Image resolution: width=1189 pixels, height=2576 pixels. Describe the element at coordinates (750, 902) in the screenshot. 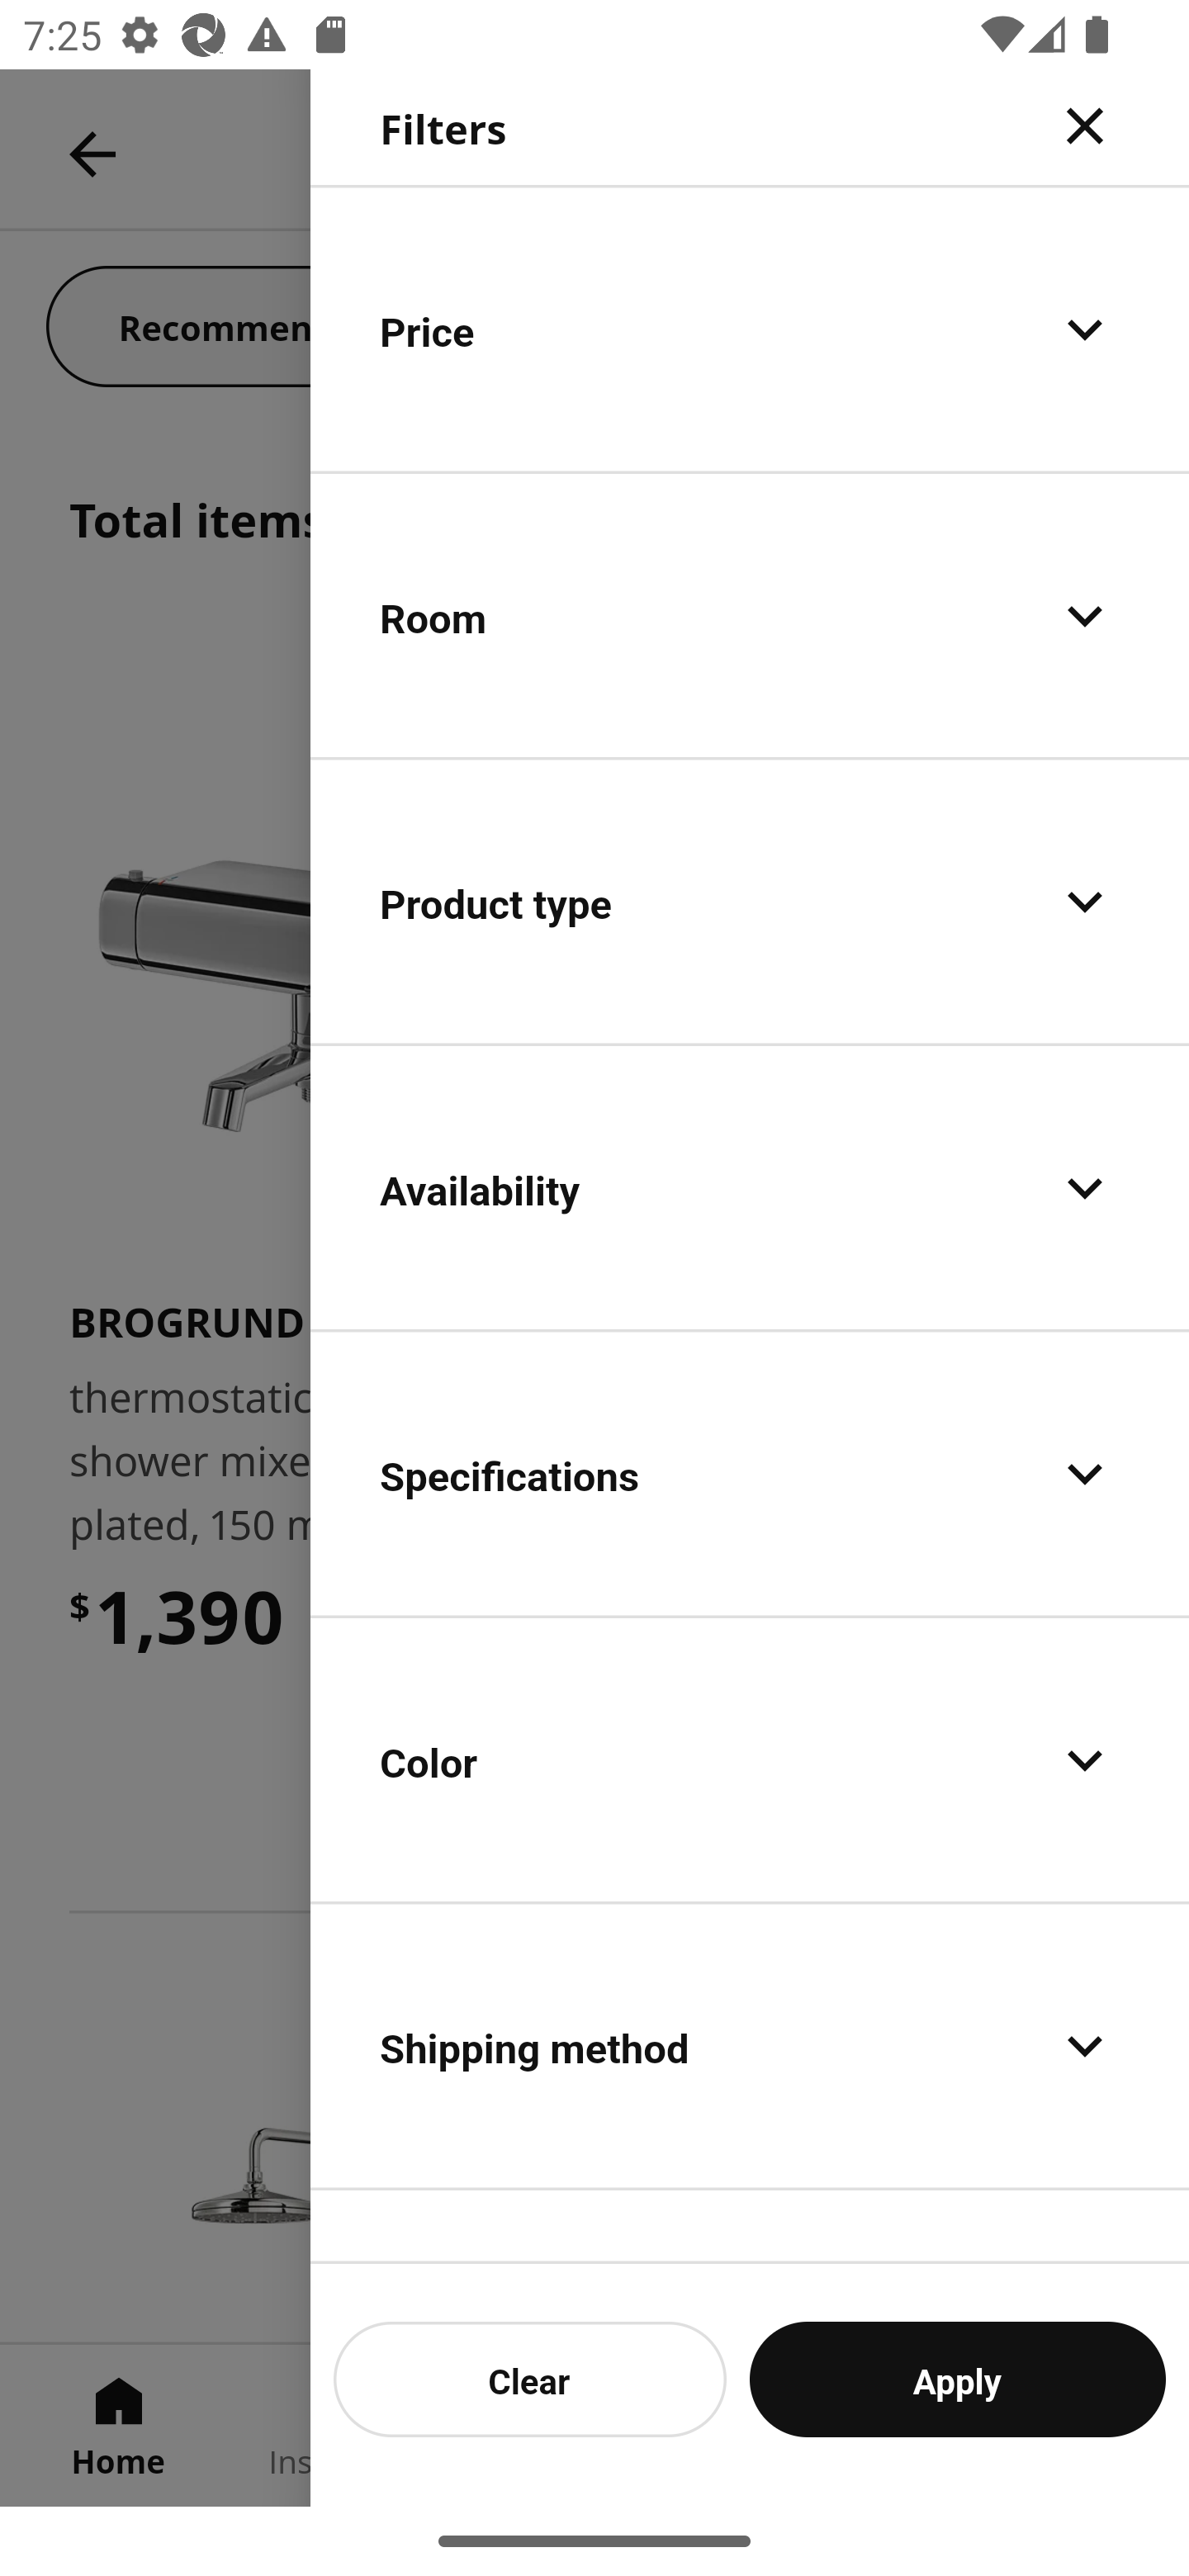

I see `Product type` at that location.